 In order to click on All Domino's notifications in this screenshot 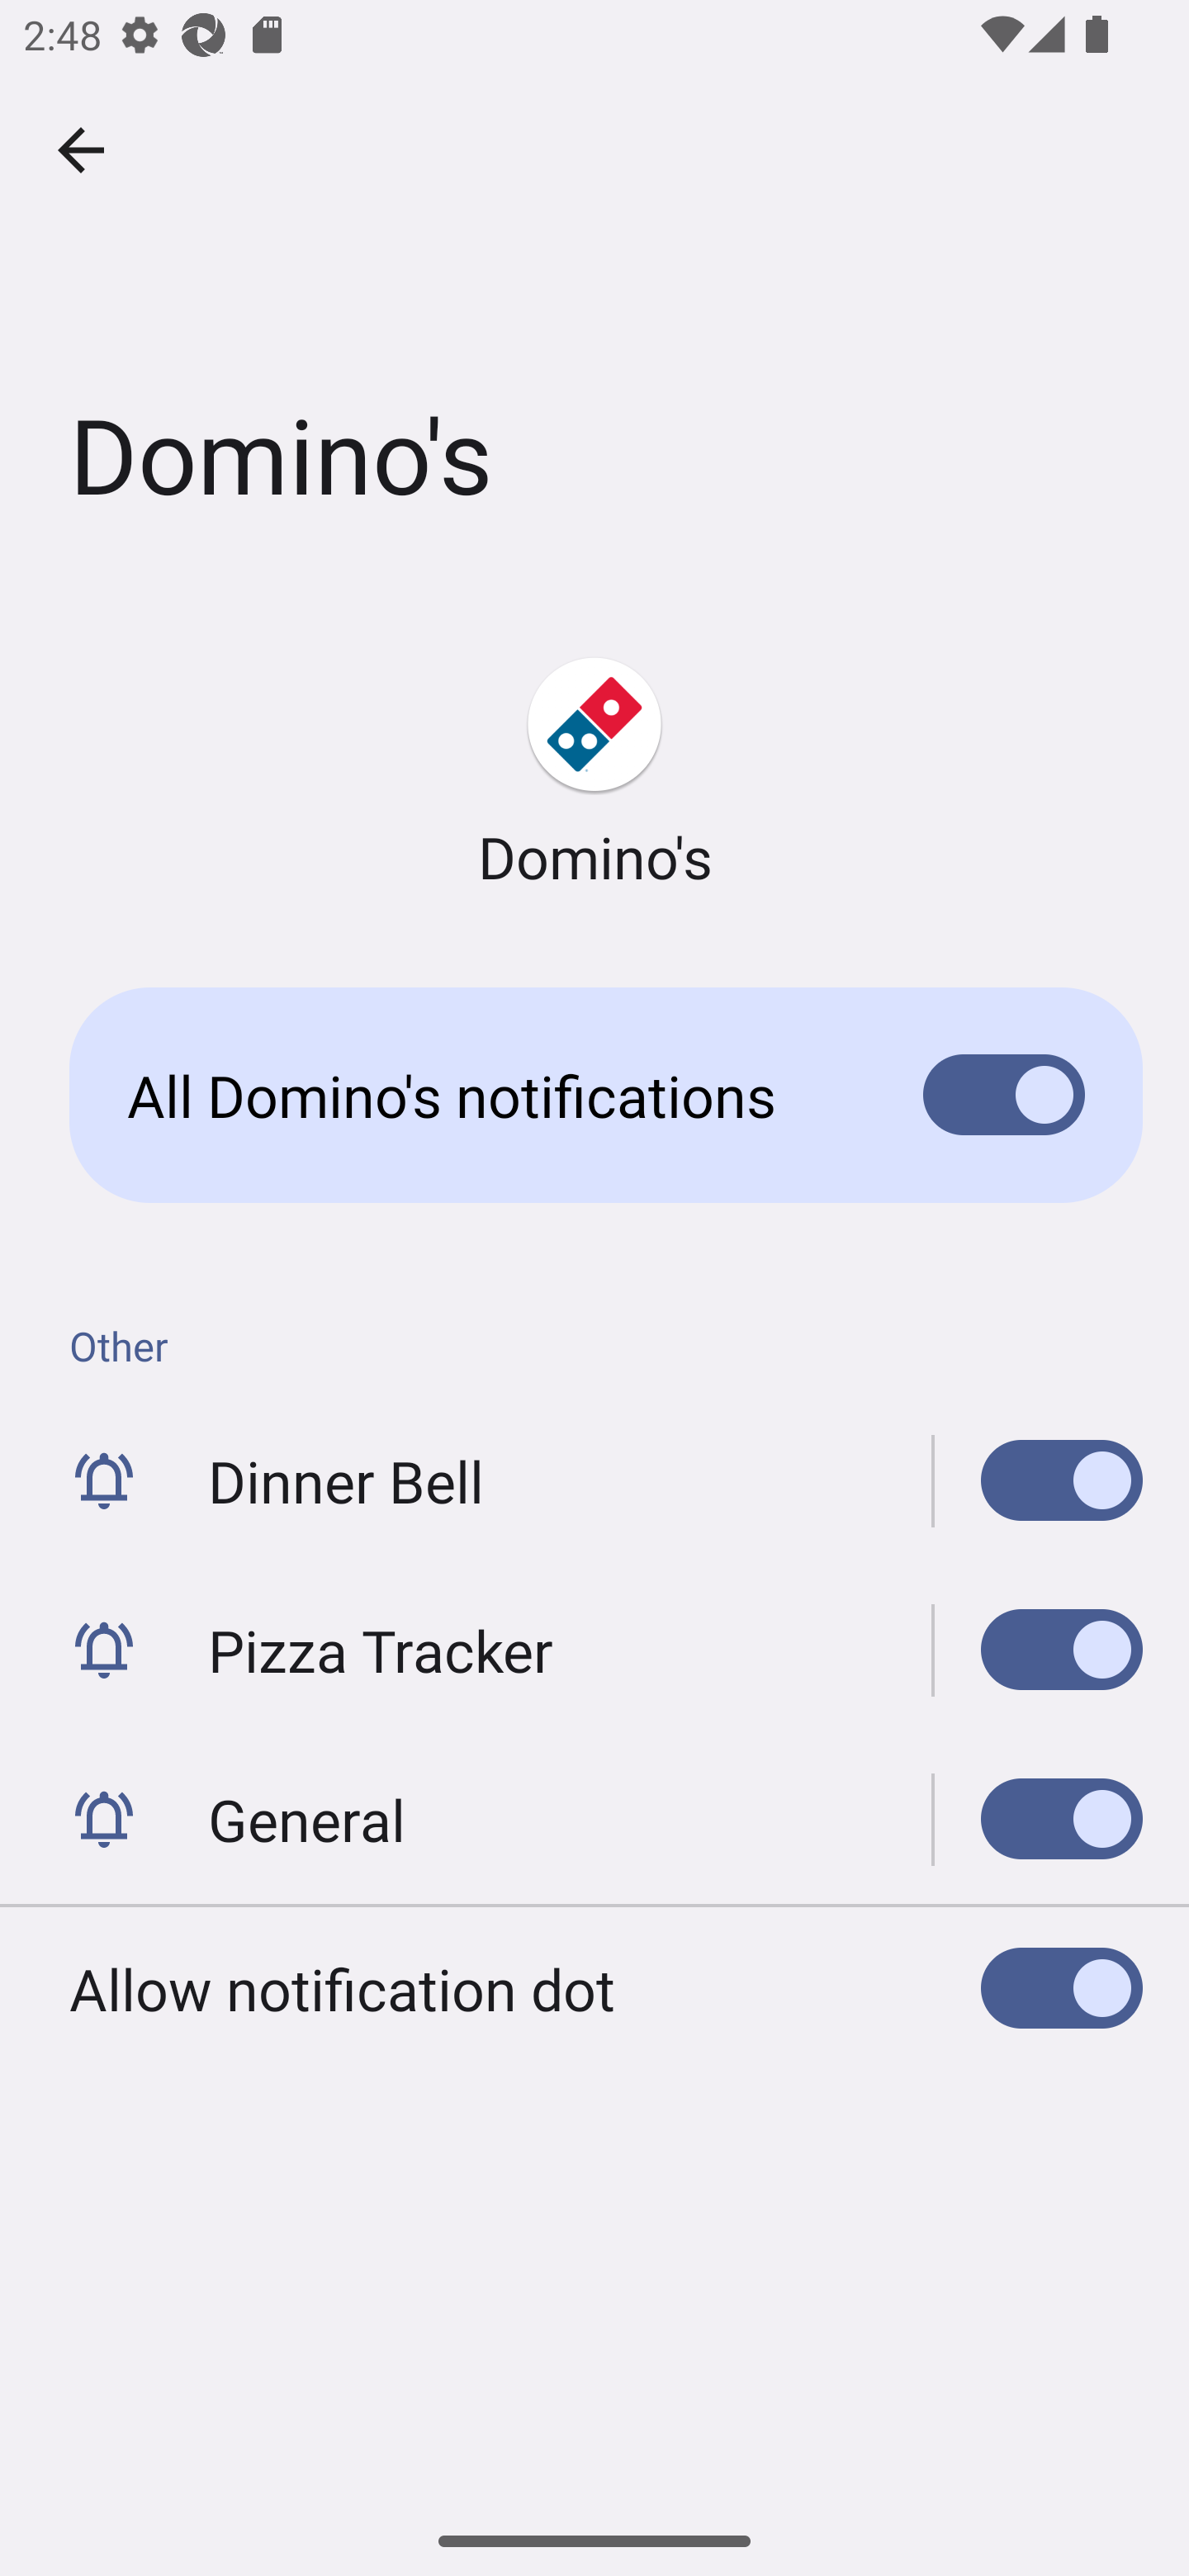, I will do `click(594, 1095)`.